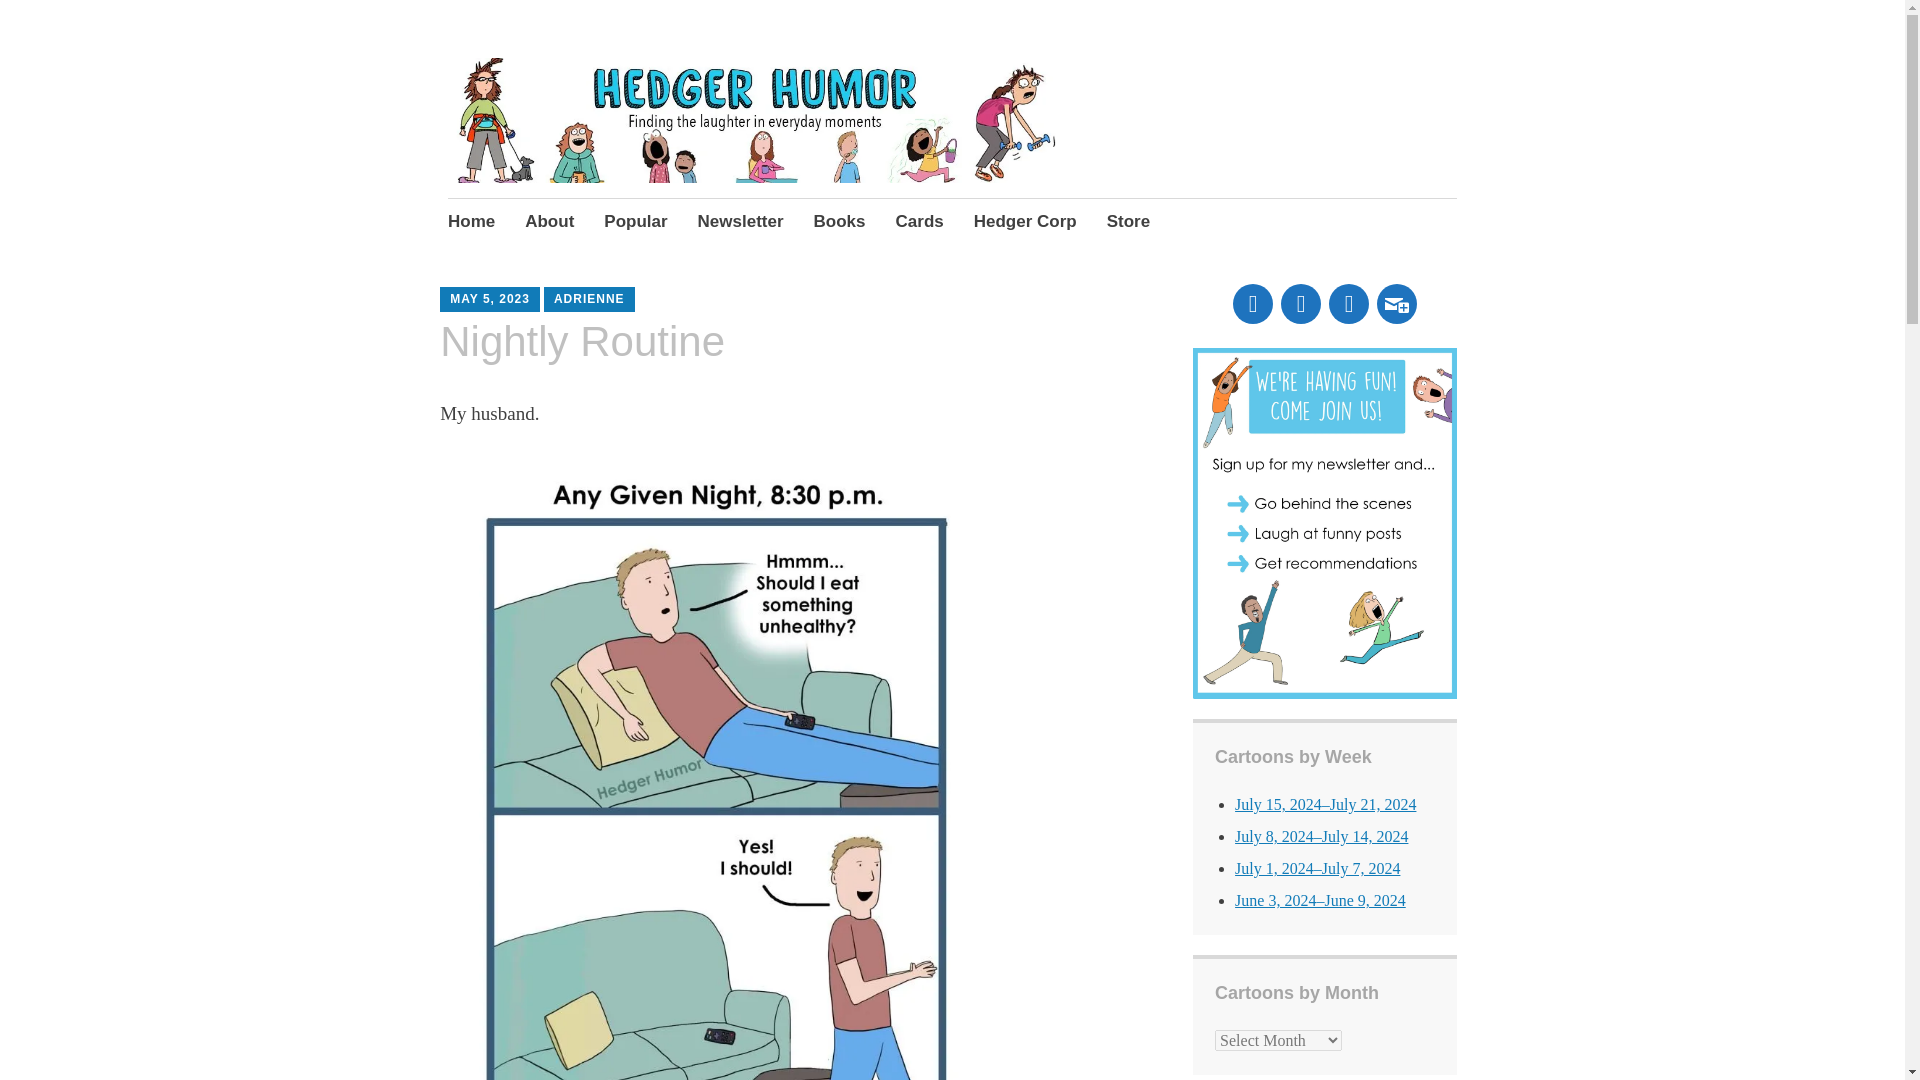 Image resolution: width=1920 pixels, height=1080 pixels. Describe the element at coordinates (740, 222) in the screenshot. I see `Newsletter` at that location.